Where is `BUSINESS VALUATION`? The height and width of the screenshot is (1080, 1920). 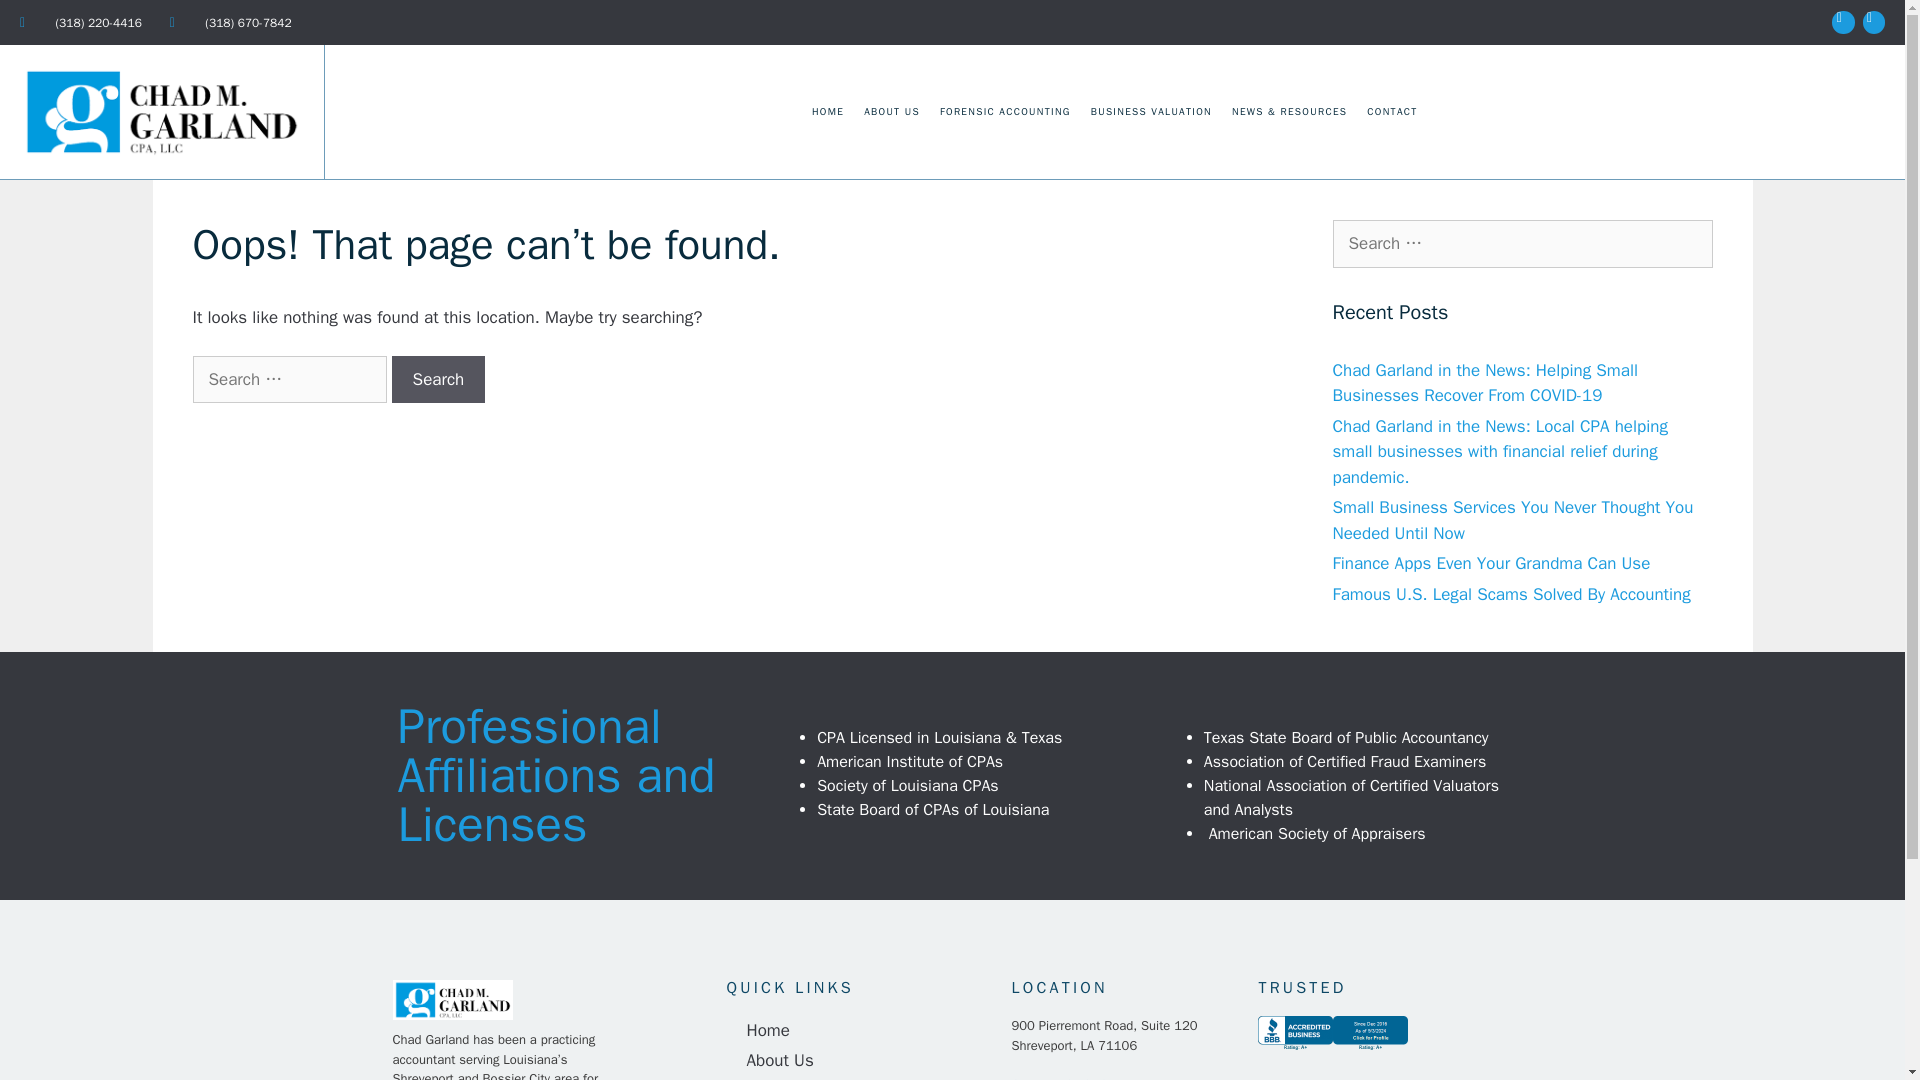 BUSINESS VALUATION is located at coordinates (1150, 112).